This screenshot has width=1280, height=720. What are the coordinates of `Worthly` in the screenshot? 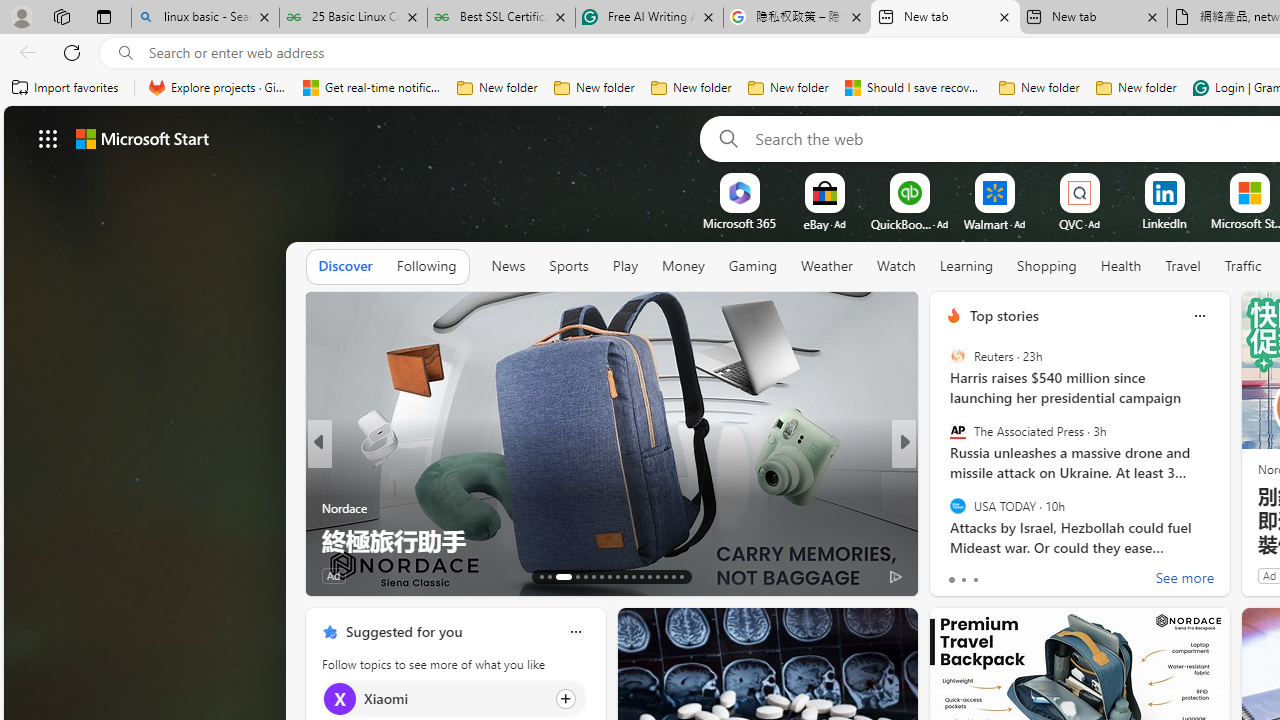 It's located at (944, 476).